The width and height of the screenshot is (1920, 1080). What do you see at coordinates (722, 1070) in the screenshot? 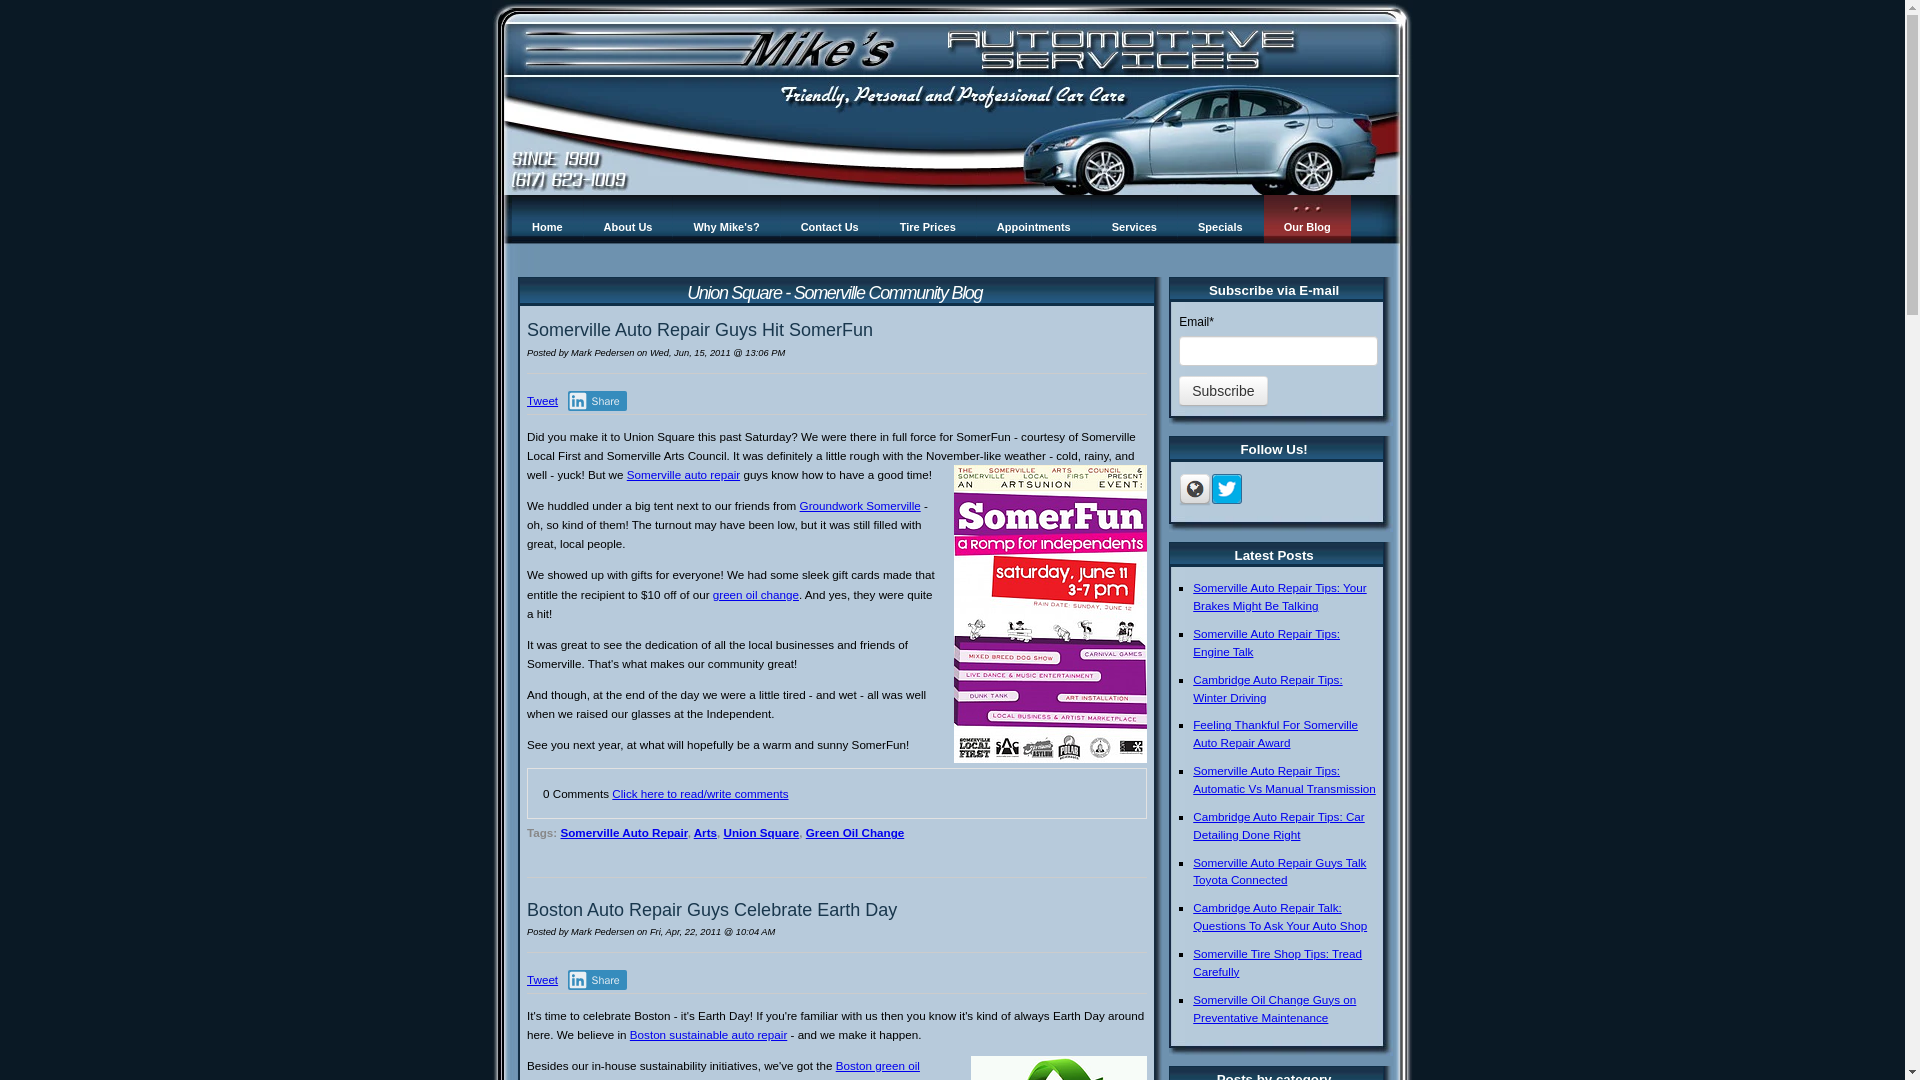
I see `Boston green oil change` at bounding box center [722, 1070].